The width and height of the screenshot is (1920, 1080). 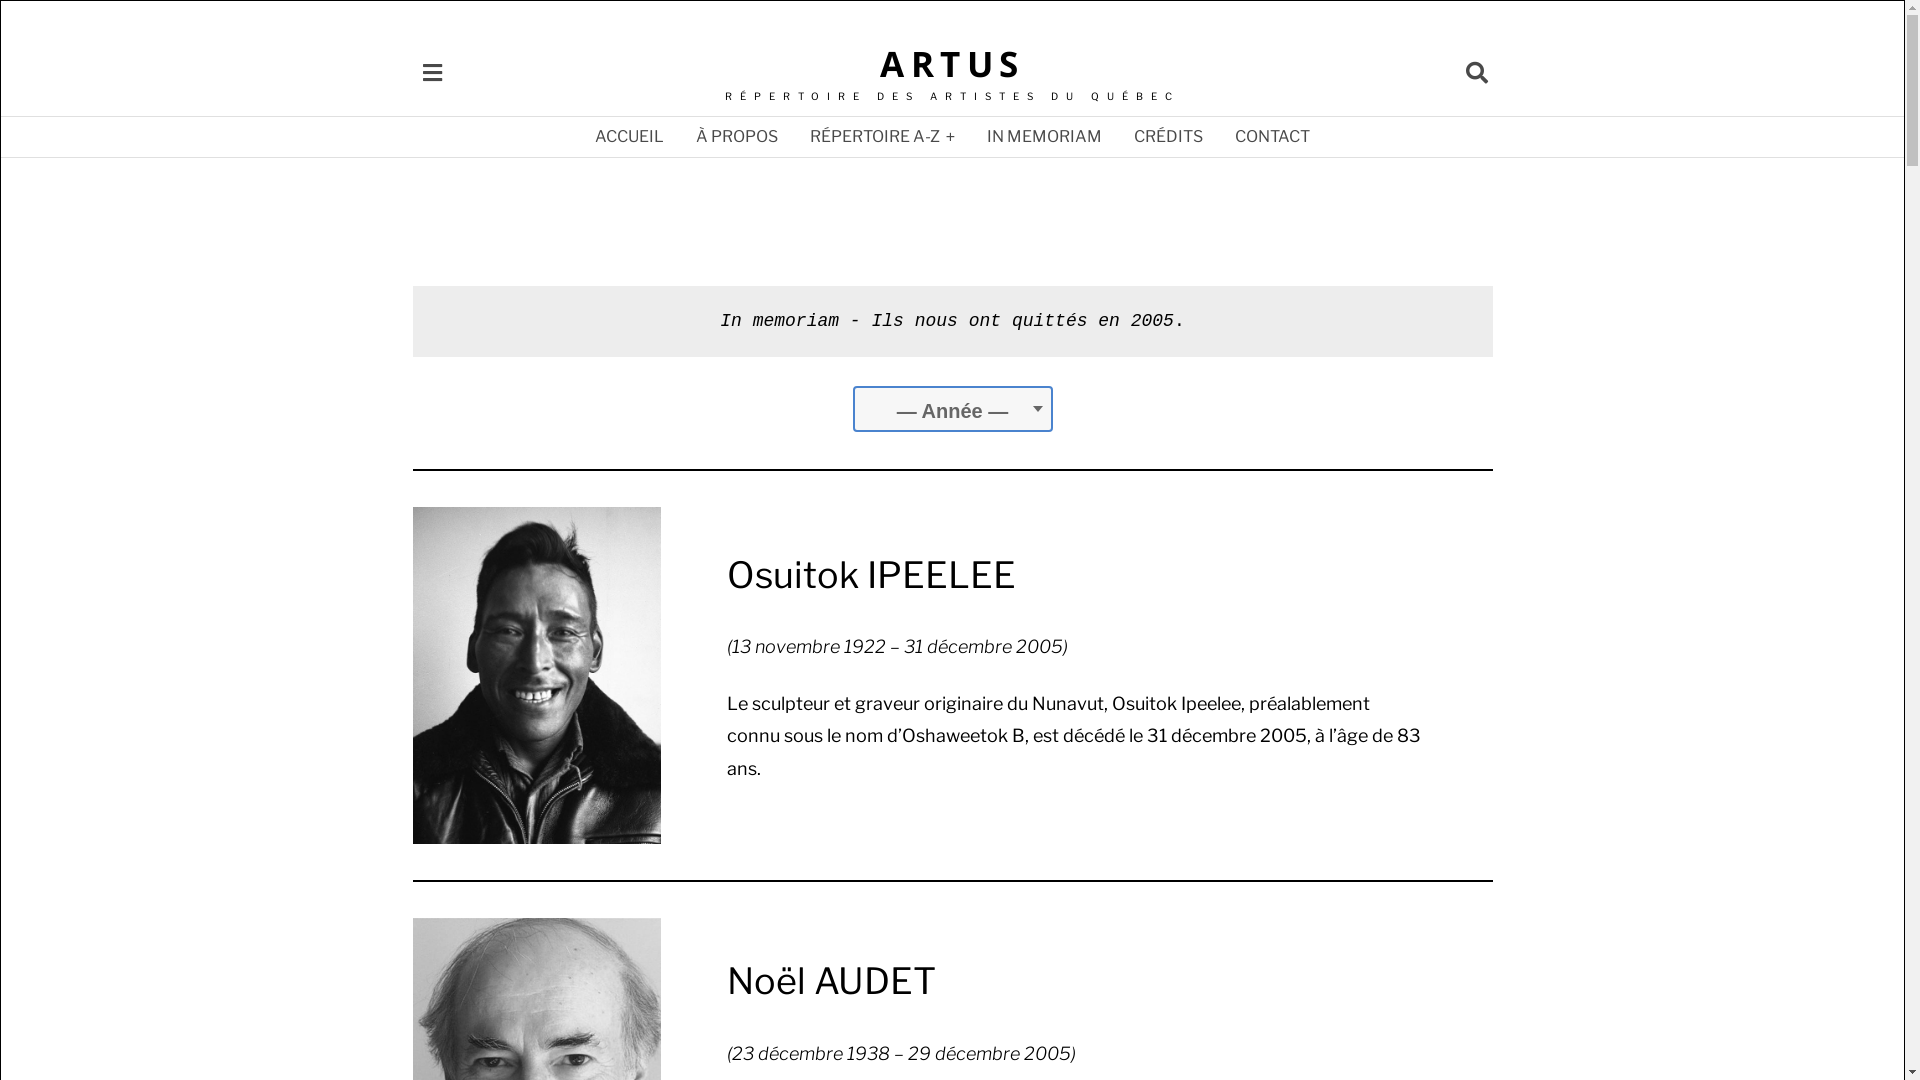 I want to click on IN MEMORIAM, so click(x=1044, y=136).